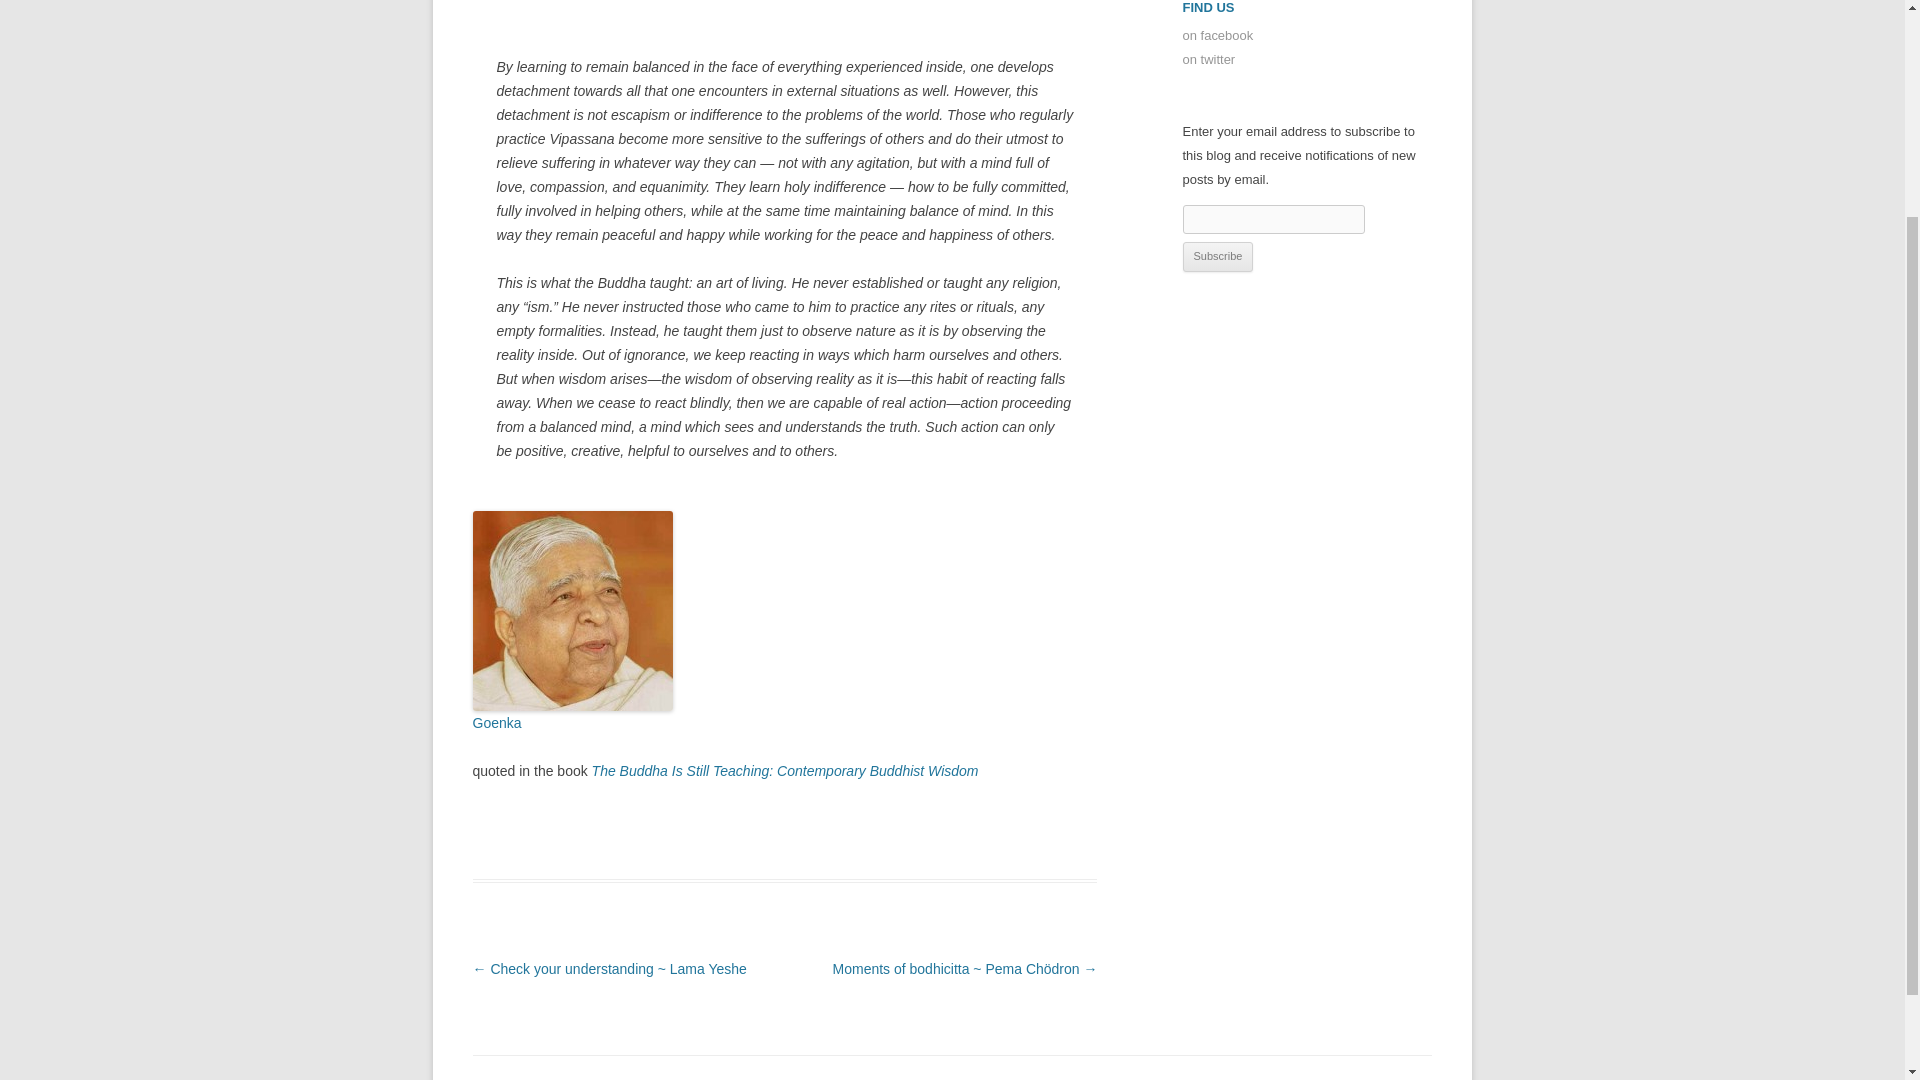 Image resolution: width=1920 pixels, height=1080 pixels. I want to click on on twitter, so click(1208, 58).